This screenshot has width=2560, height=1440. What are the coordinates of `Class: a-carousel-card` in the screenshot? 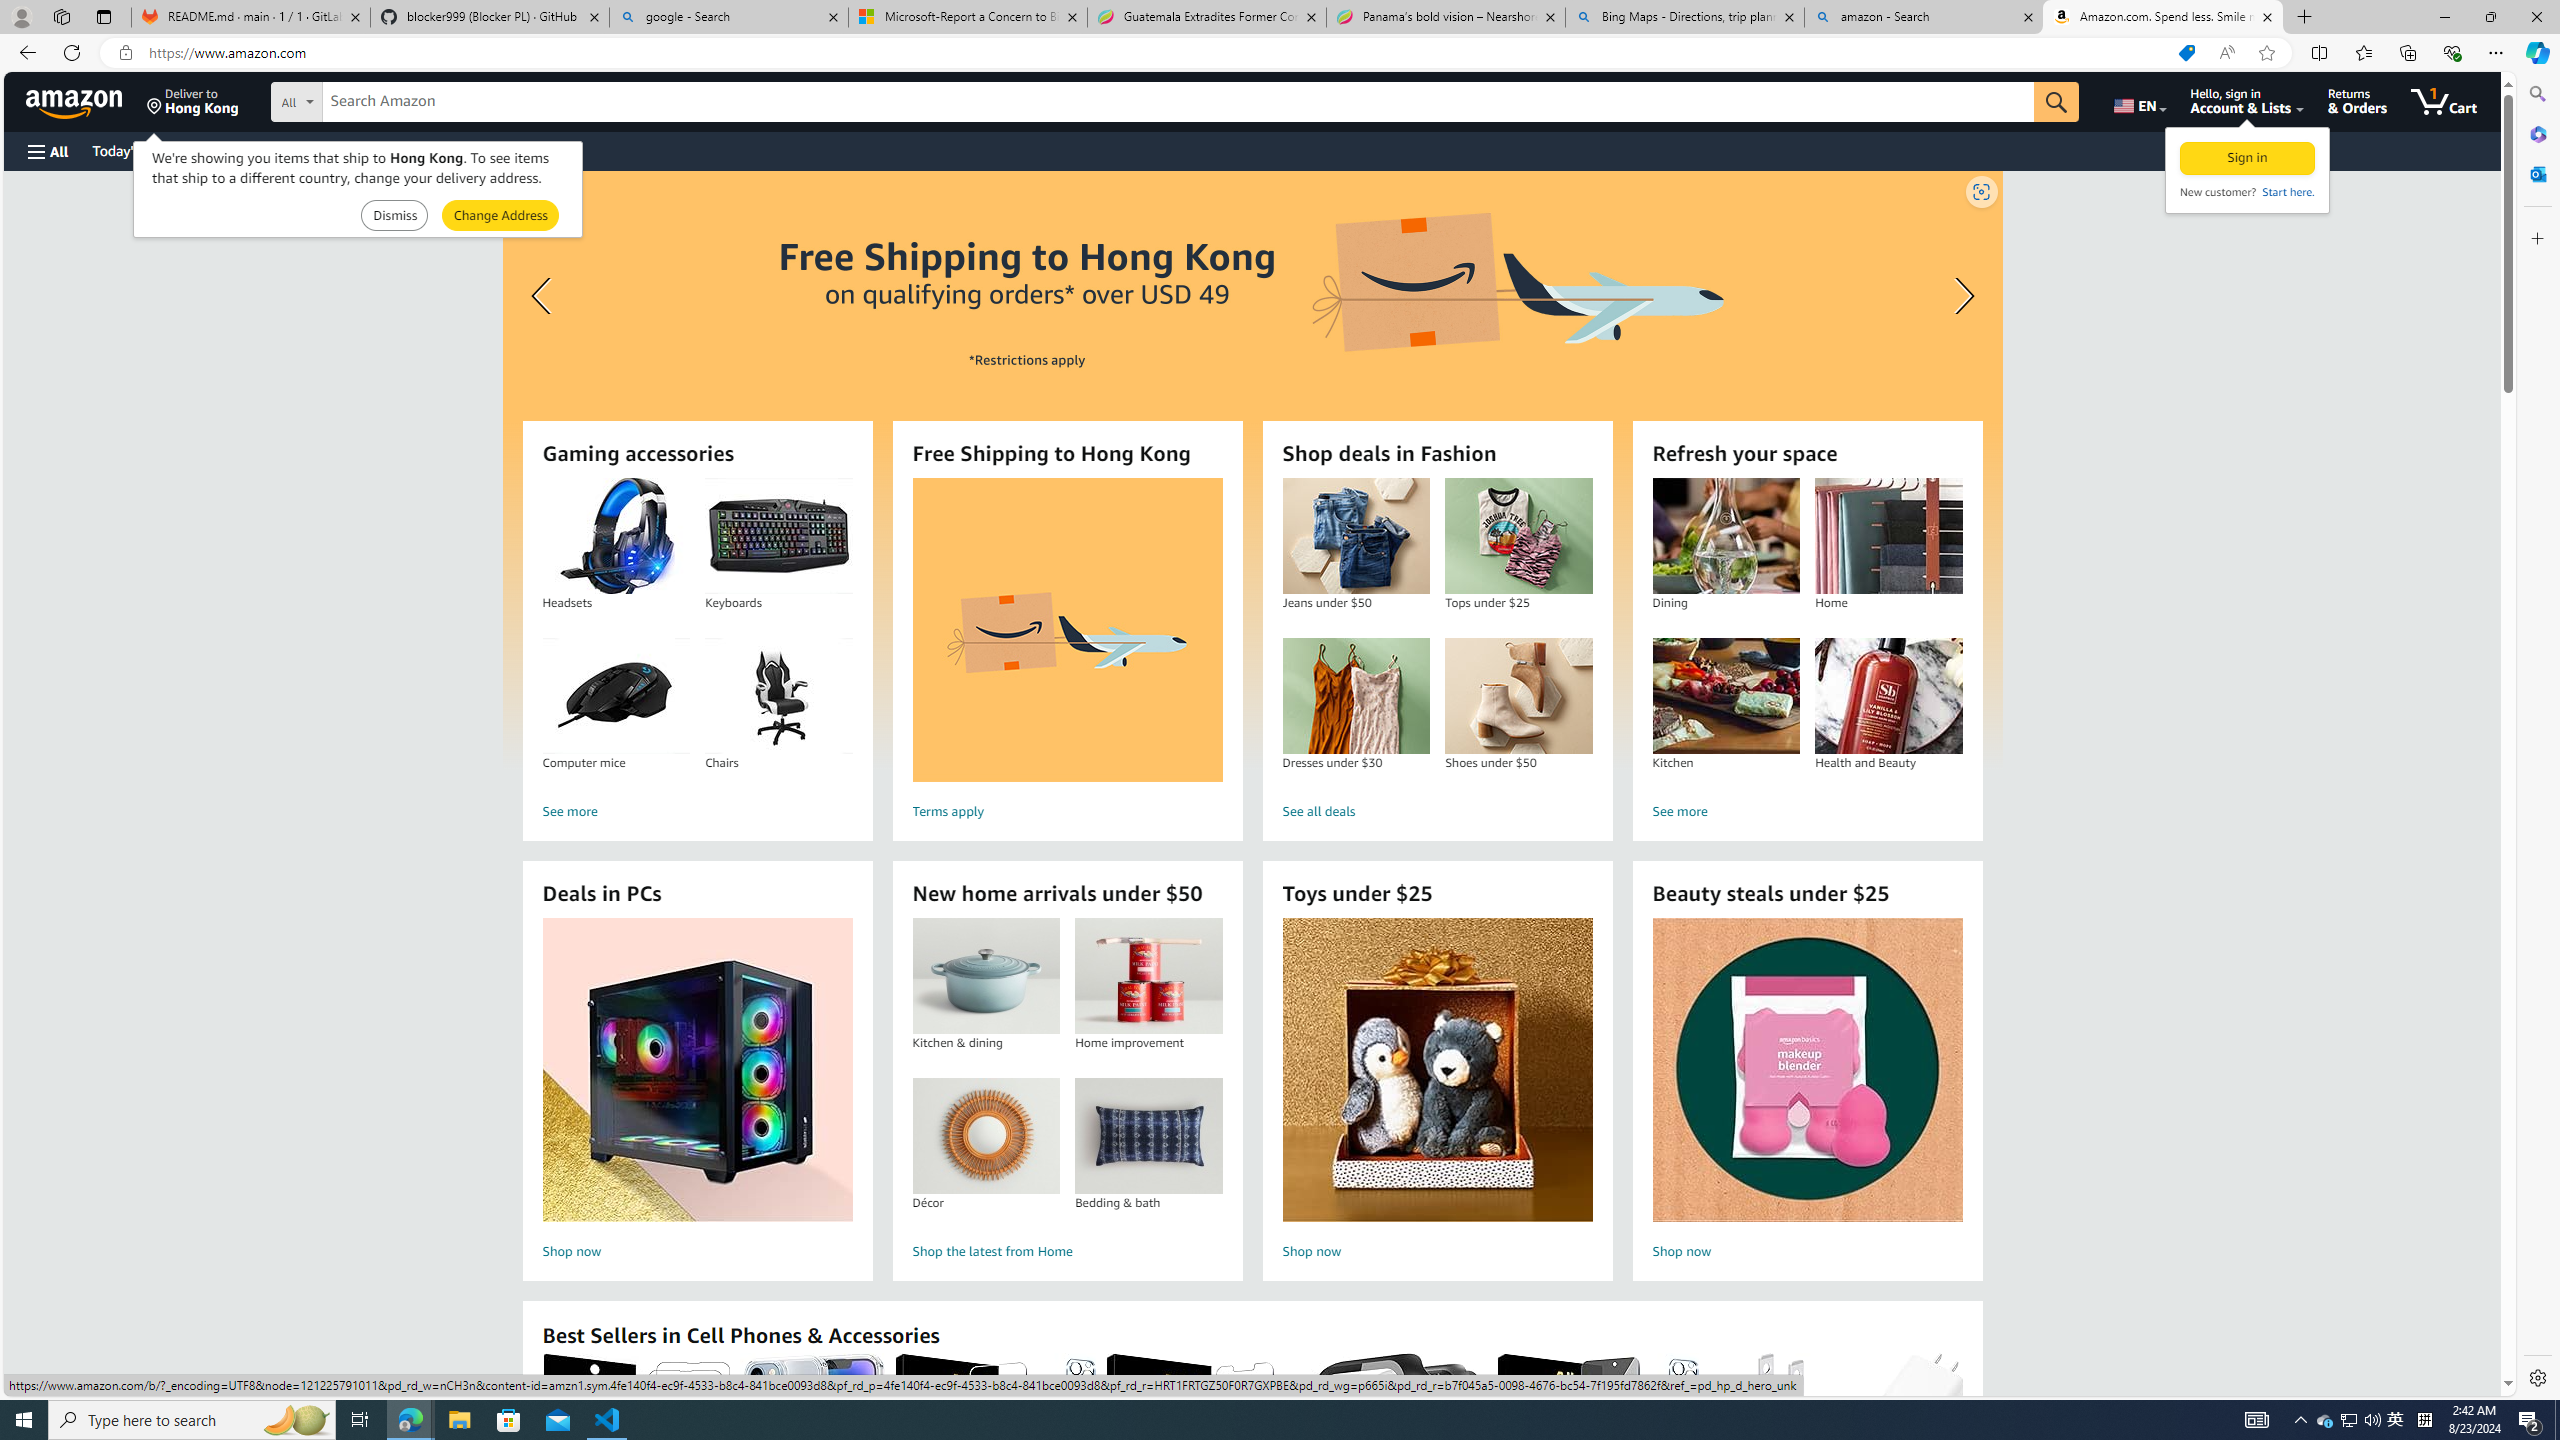 It's located at (1251, 470).